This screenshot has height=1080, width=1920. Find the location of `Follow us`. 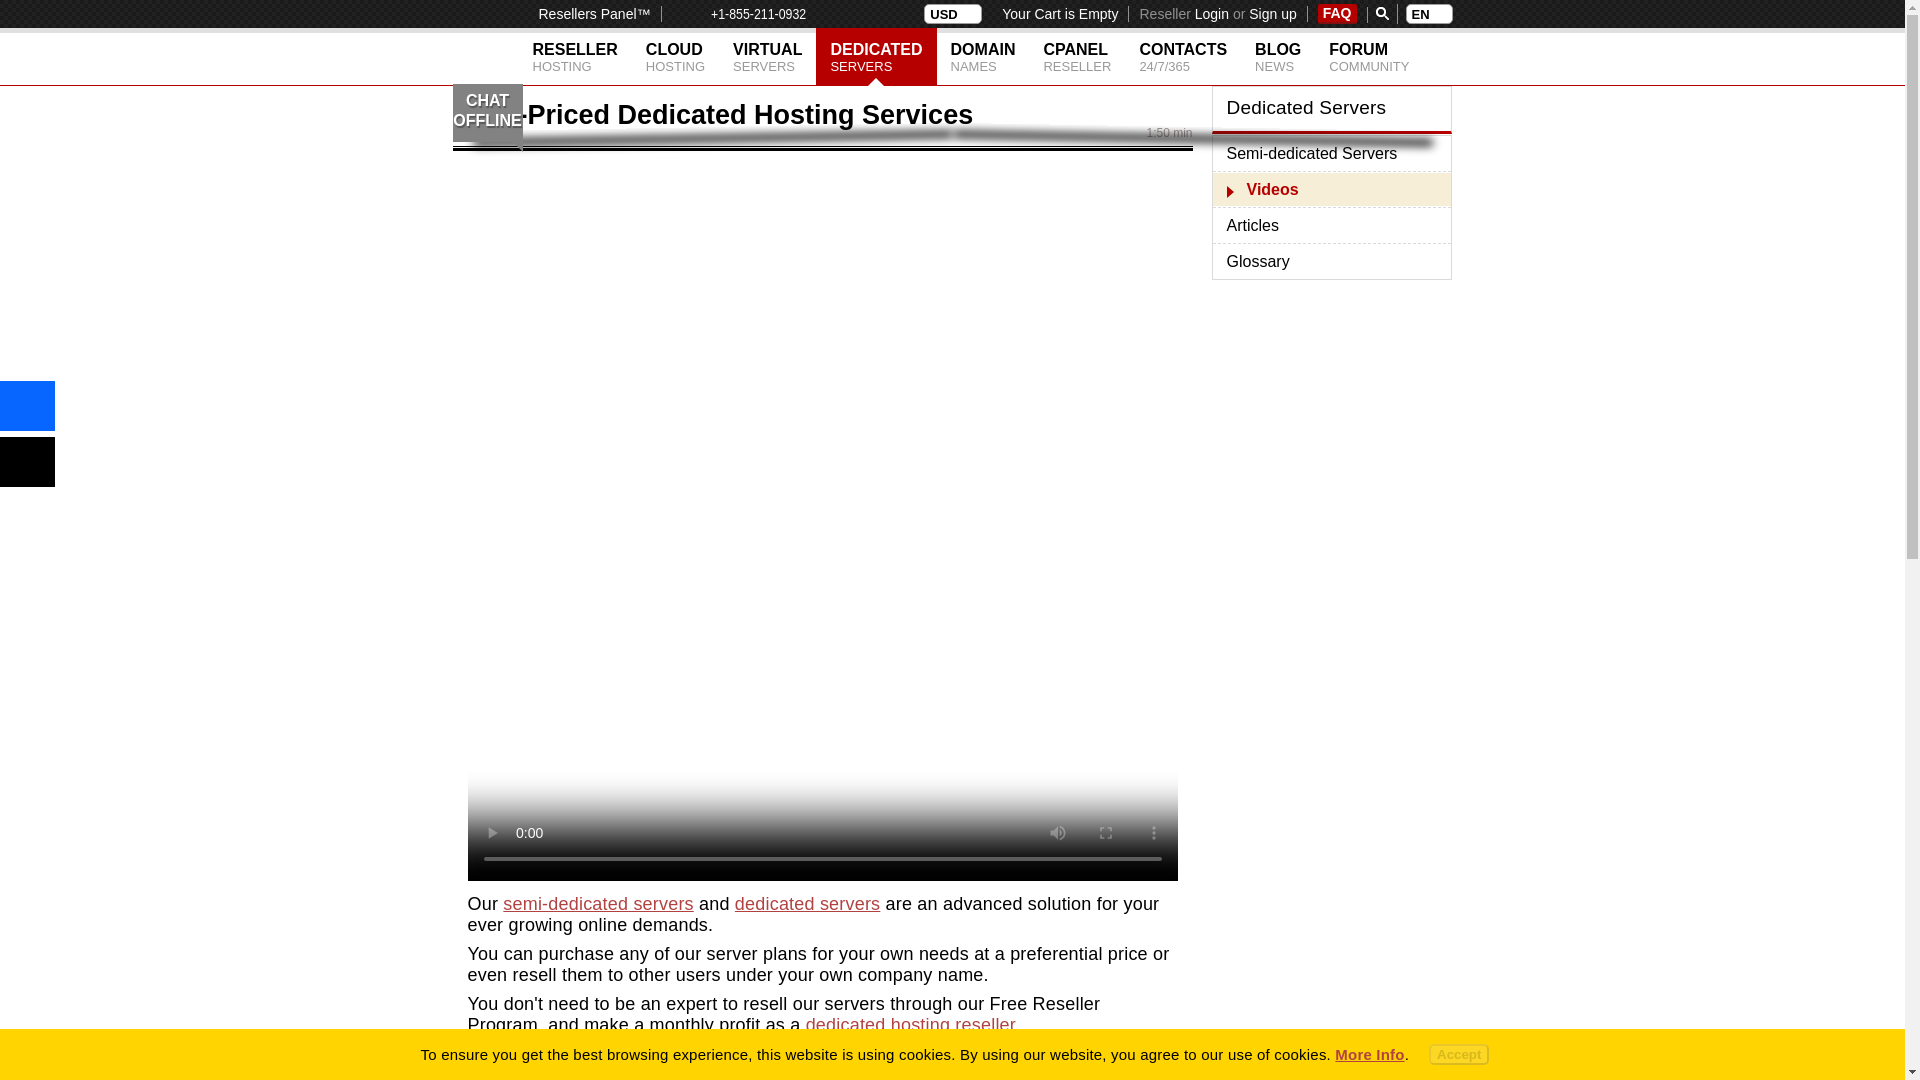

Follow us is located at coordinates (28, 462).